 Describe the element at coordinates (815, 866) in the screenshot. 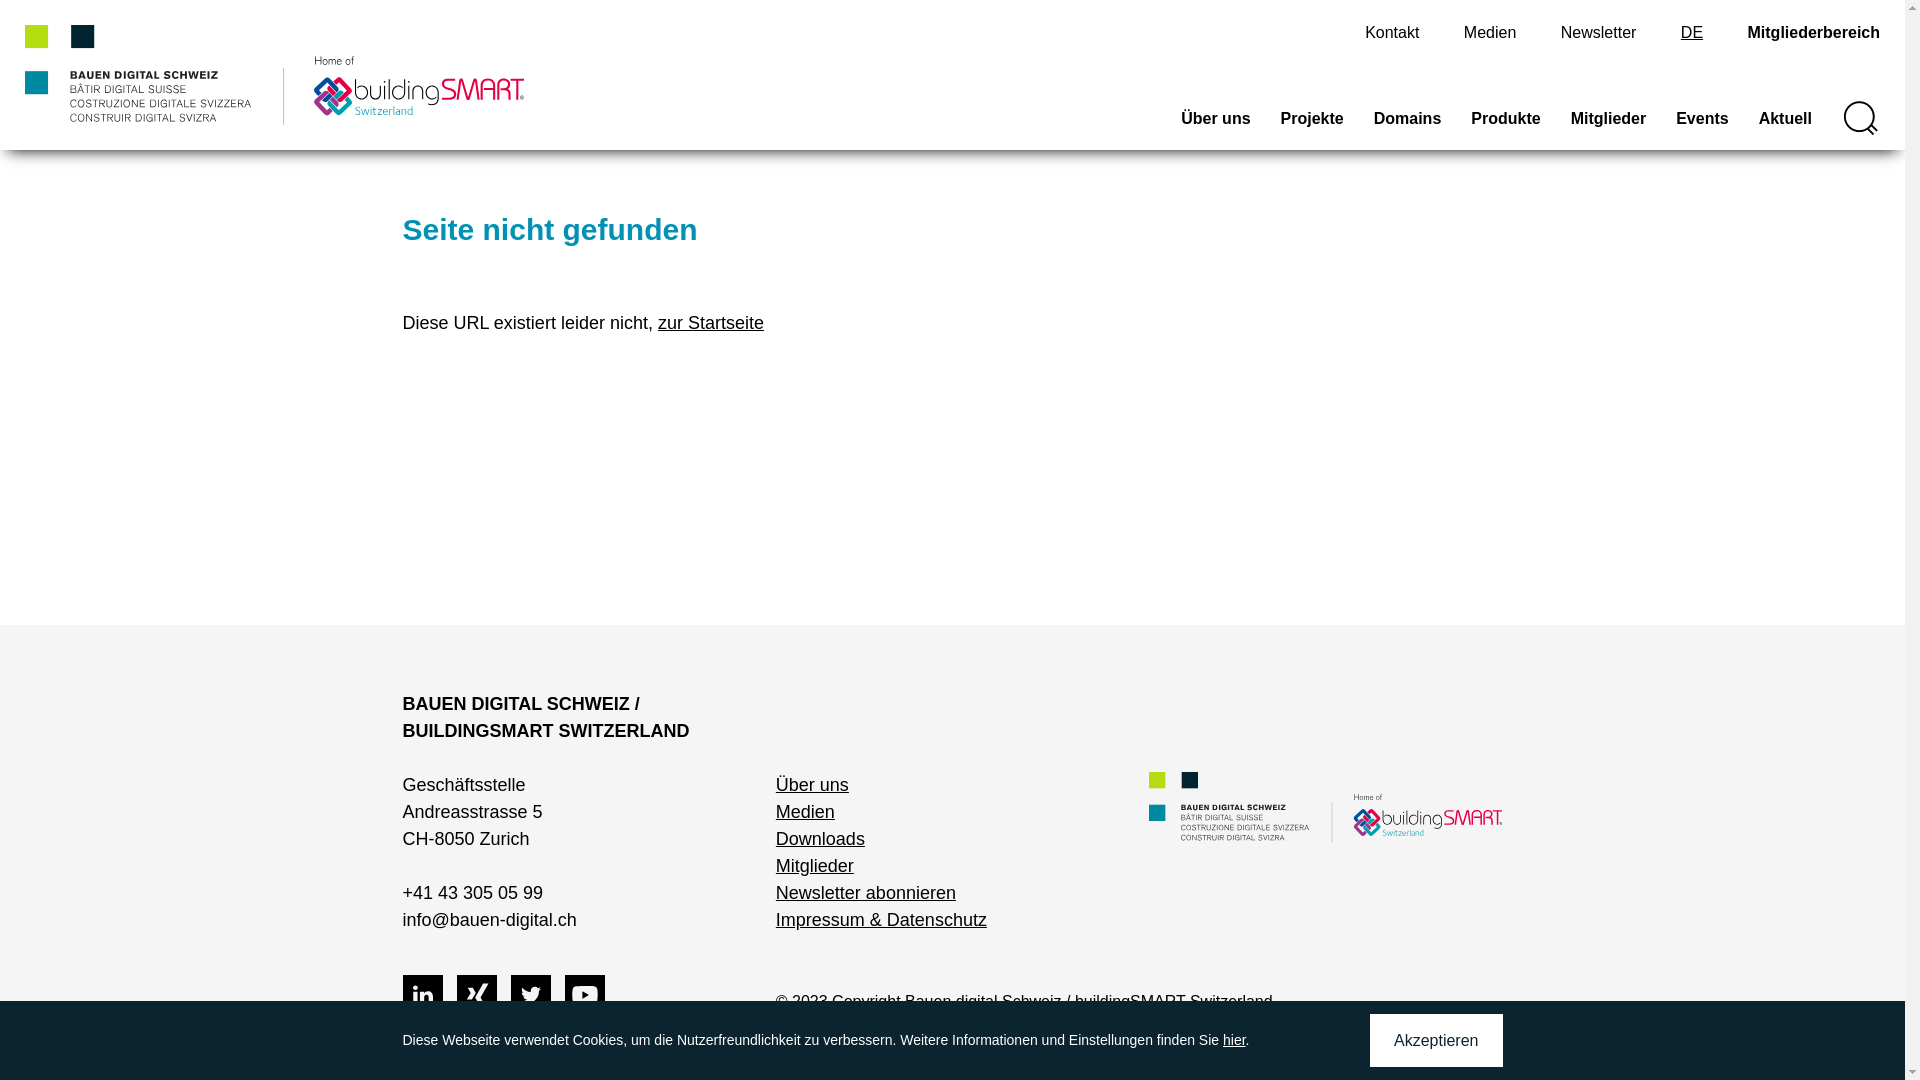

I see `Mitglieder` at that location.